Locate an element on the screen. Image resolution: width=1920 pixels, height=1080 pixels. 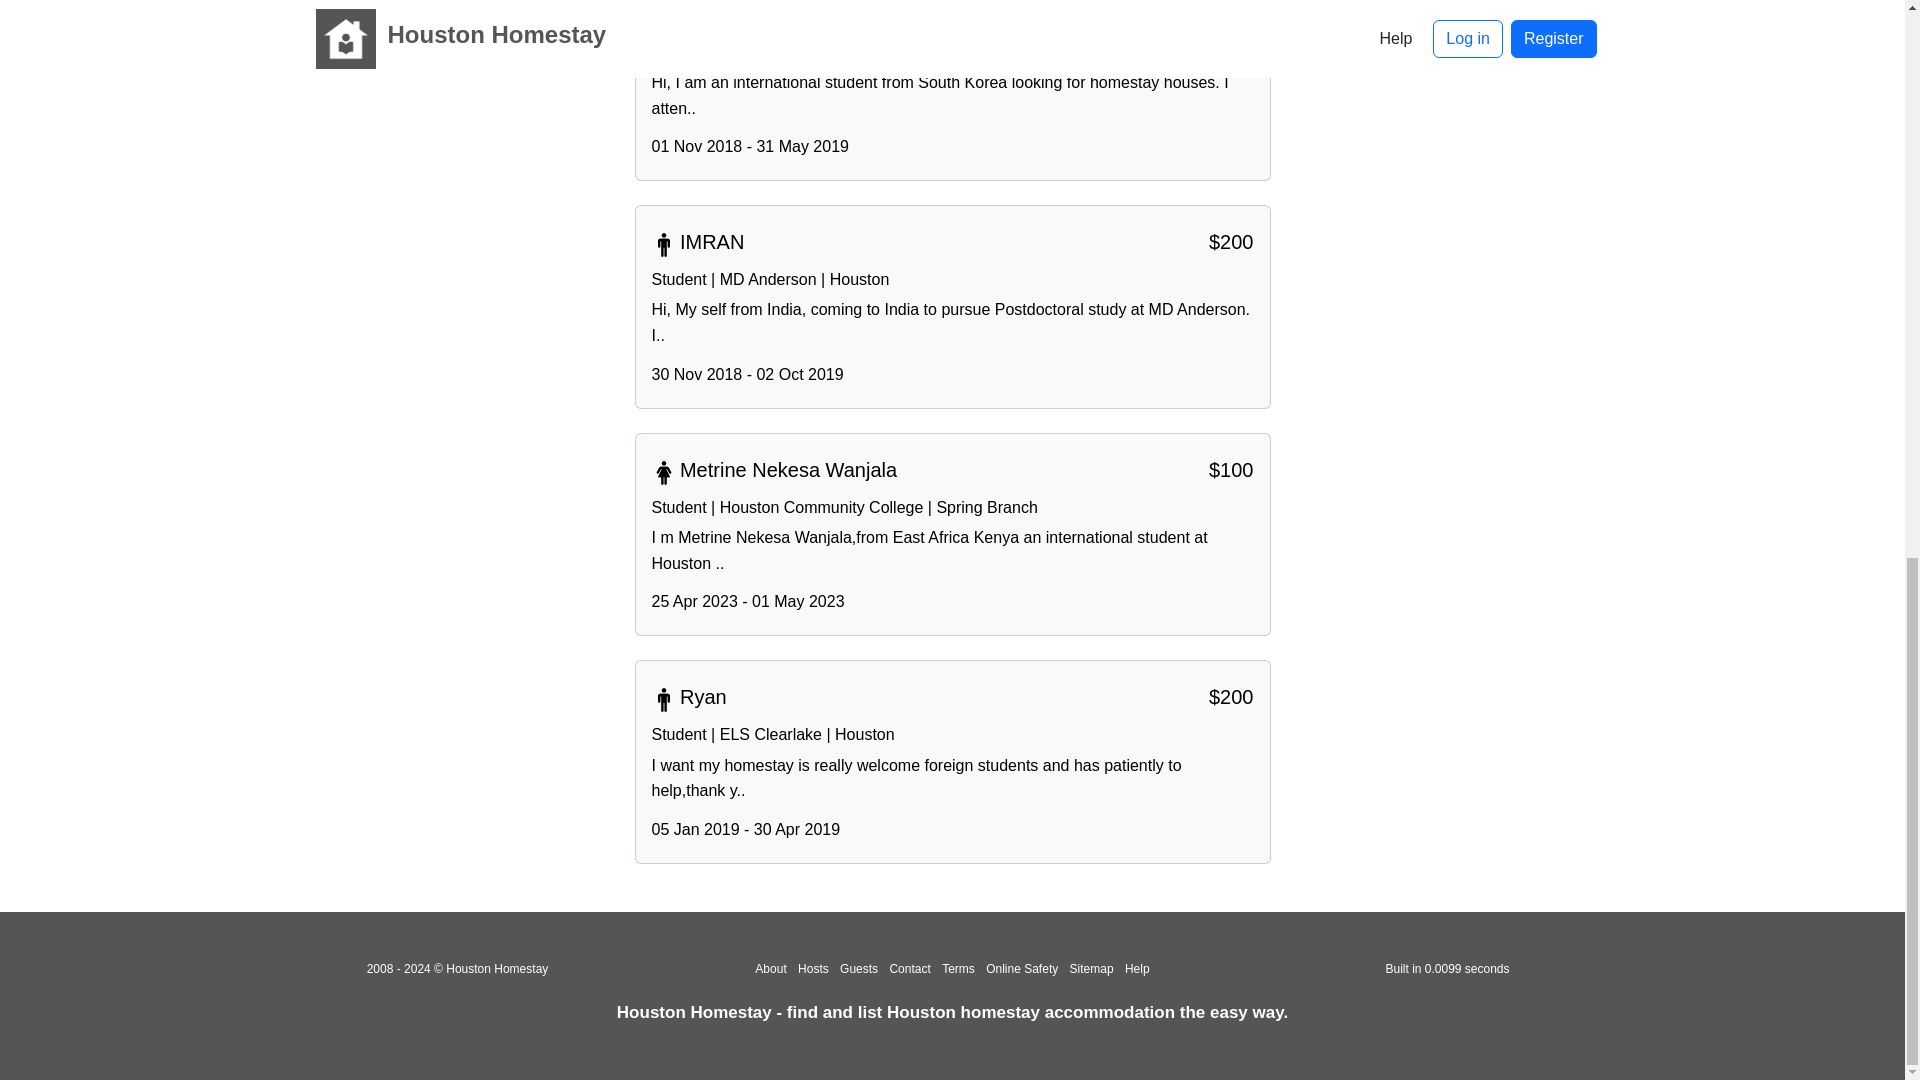
Online Safety is located at coordinates (1022, 969).